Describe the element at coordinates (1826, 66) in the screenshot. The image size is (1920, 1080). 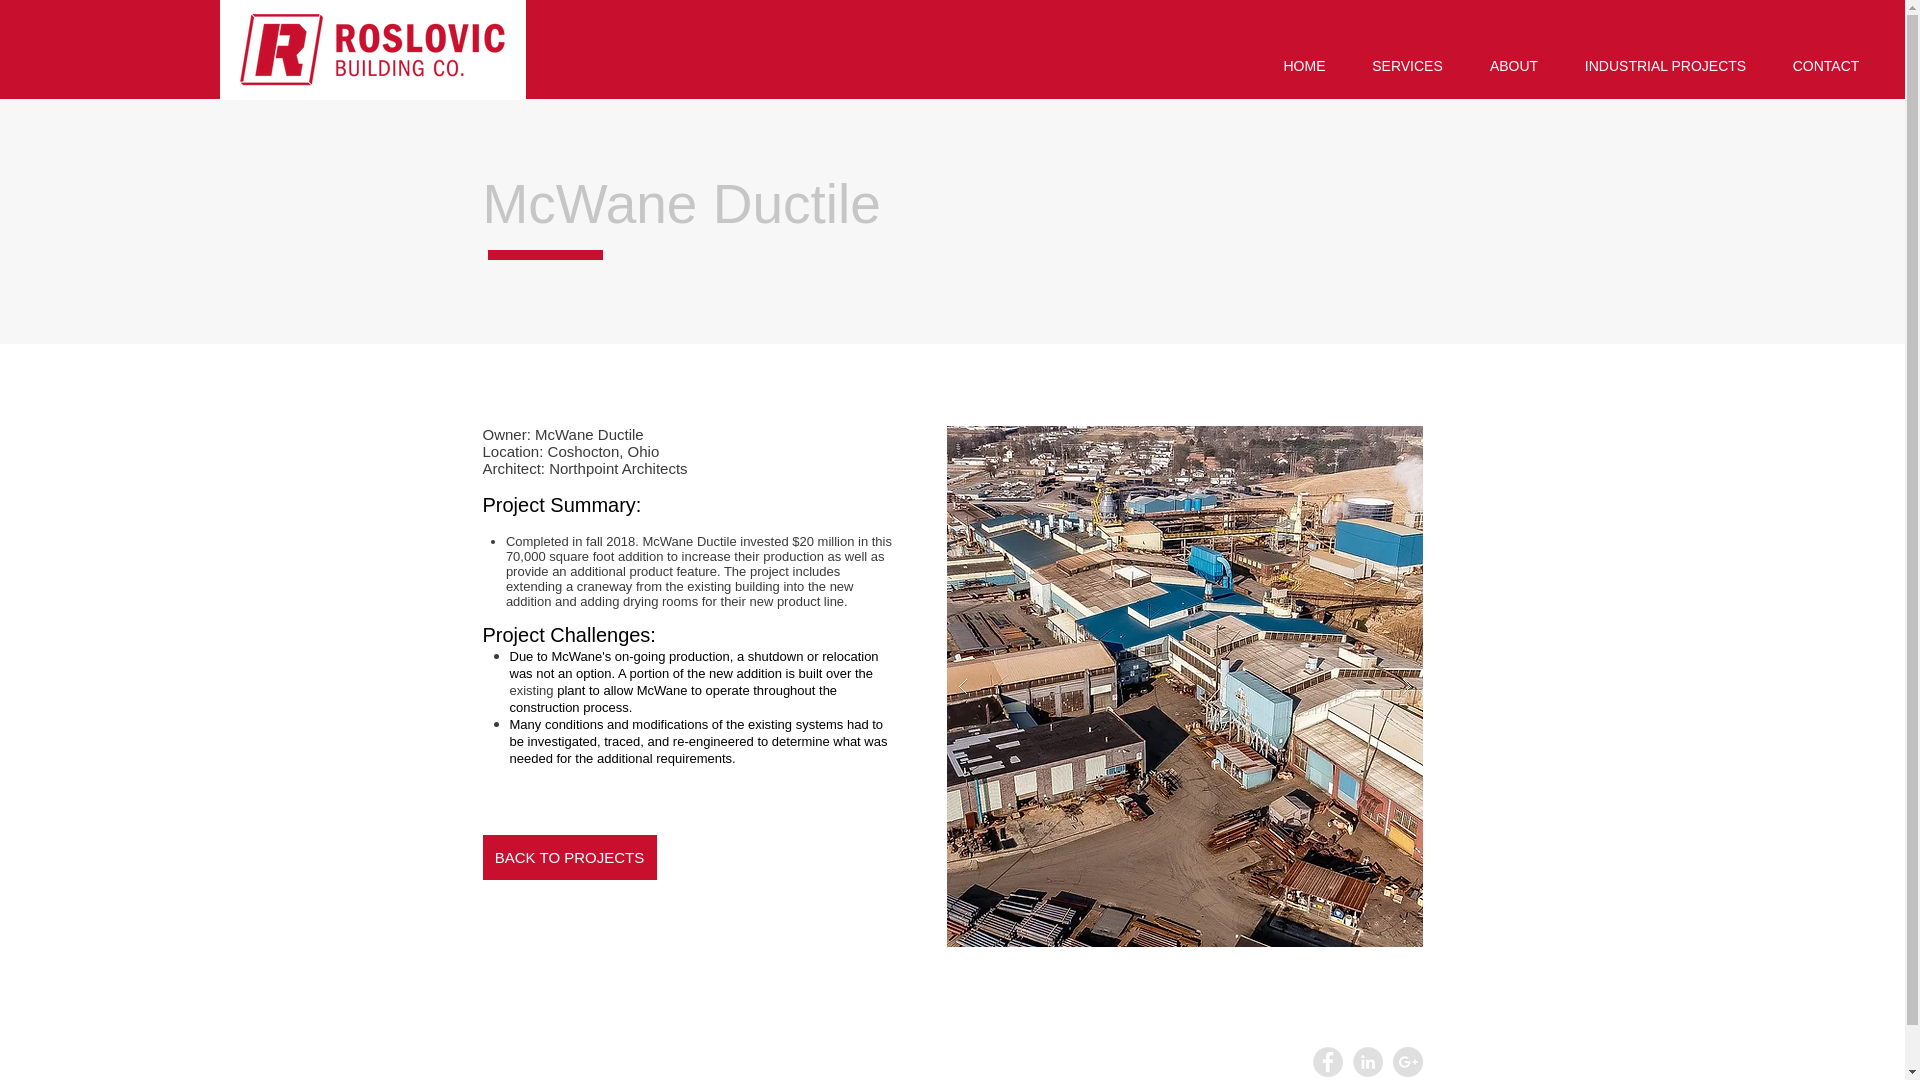
I see `CONTACT` at that location.